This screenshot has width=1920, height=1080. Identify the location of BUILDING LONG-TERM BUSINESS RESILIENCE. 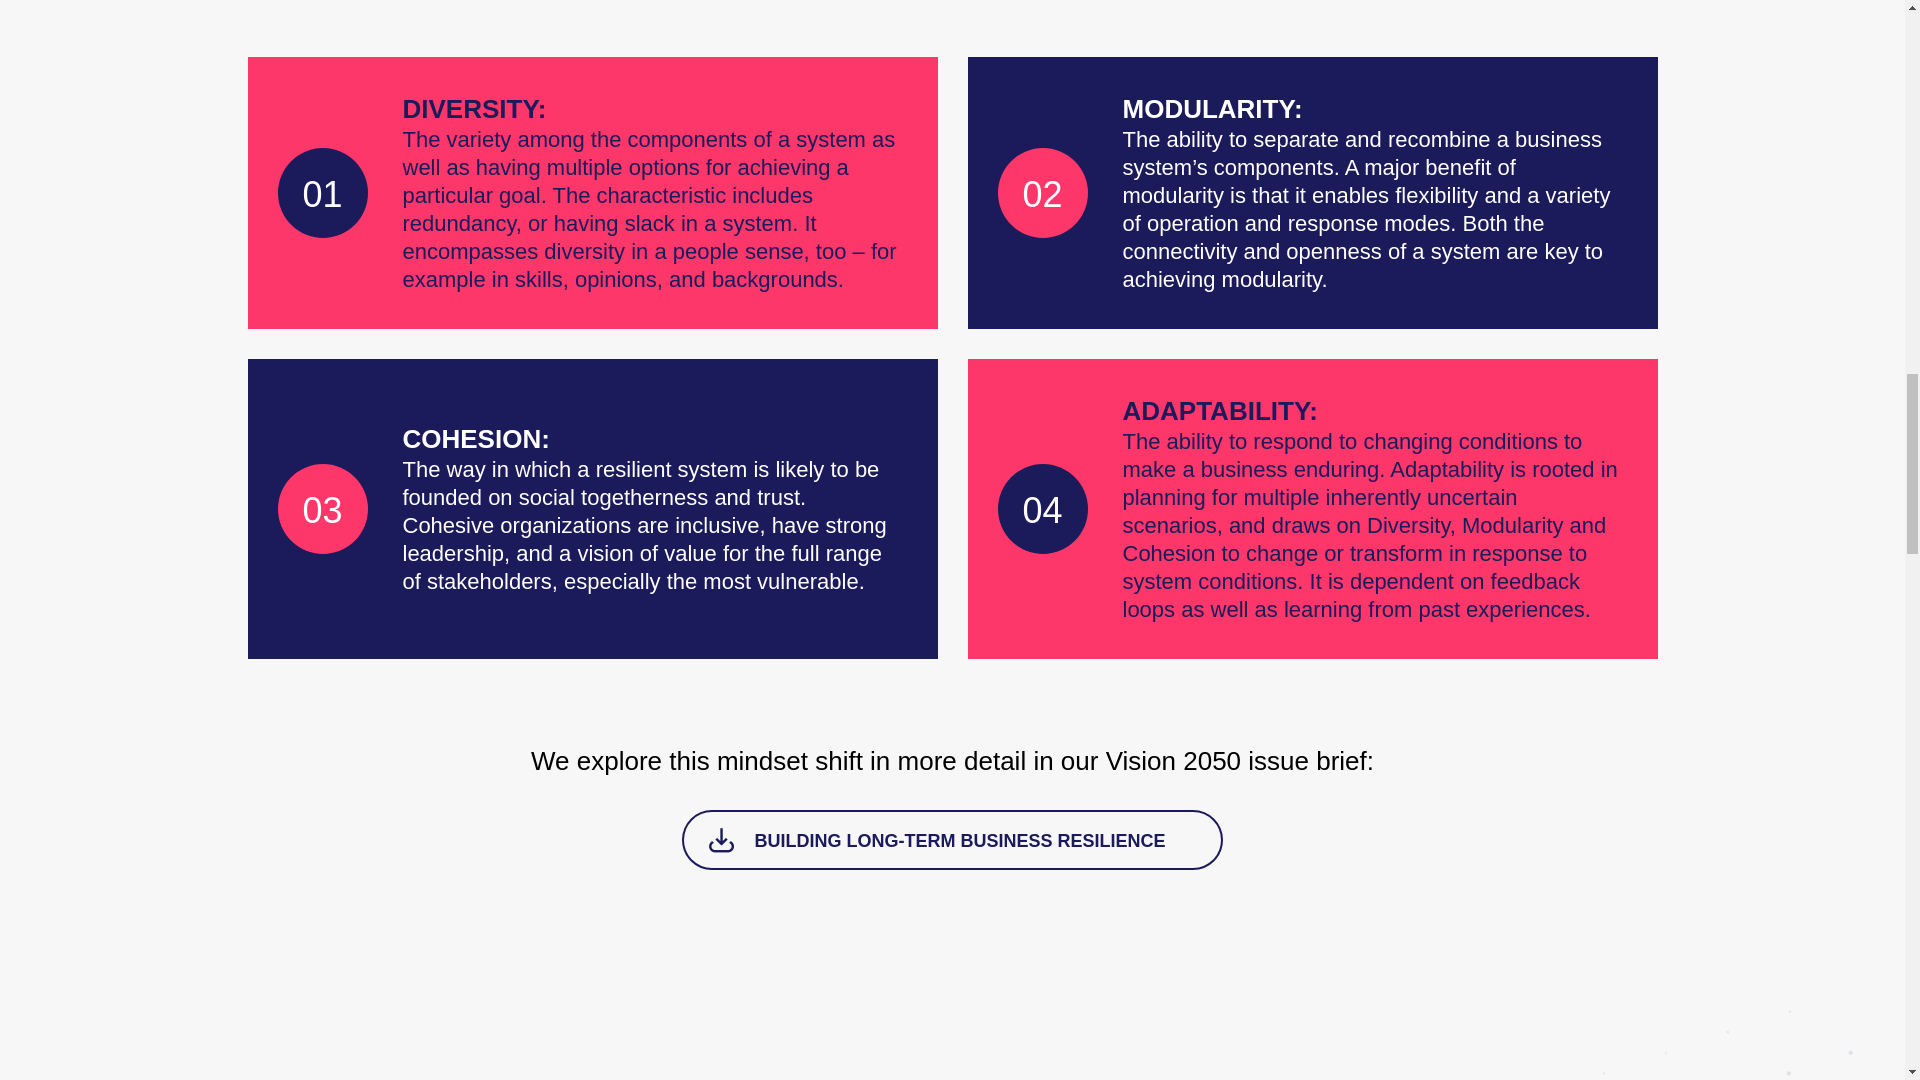
(951, 840).